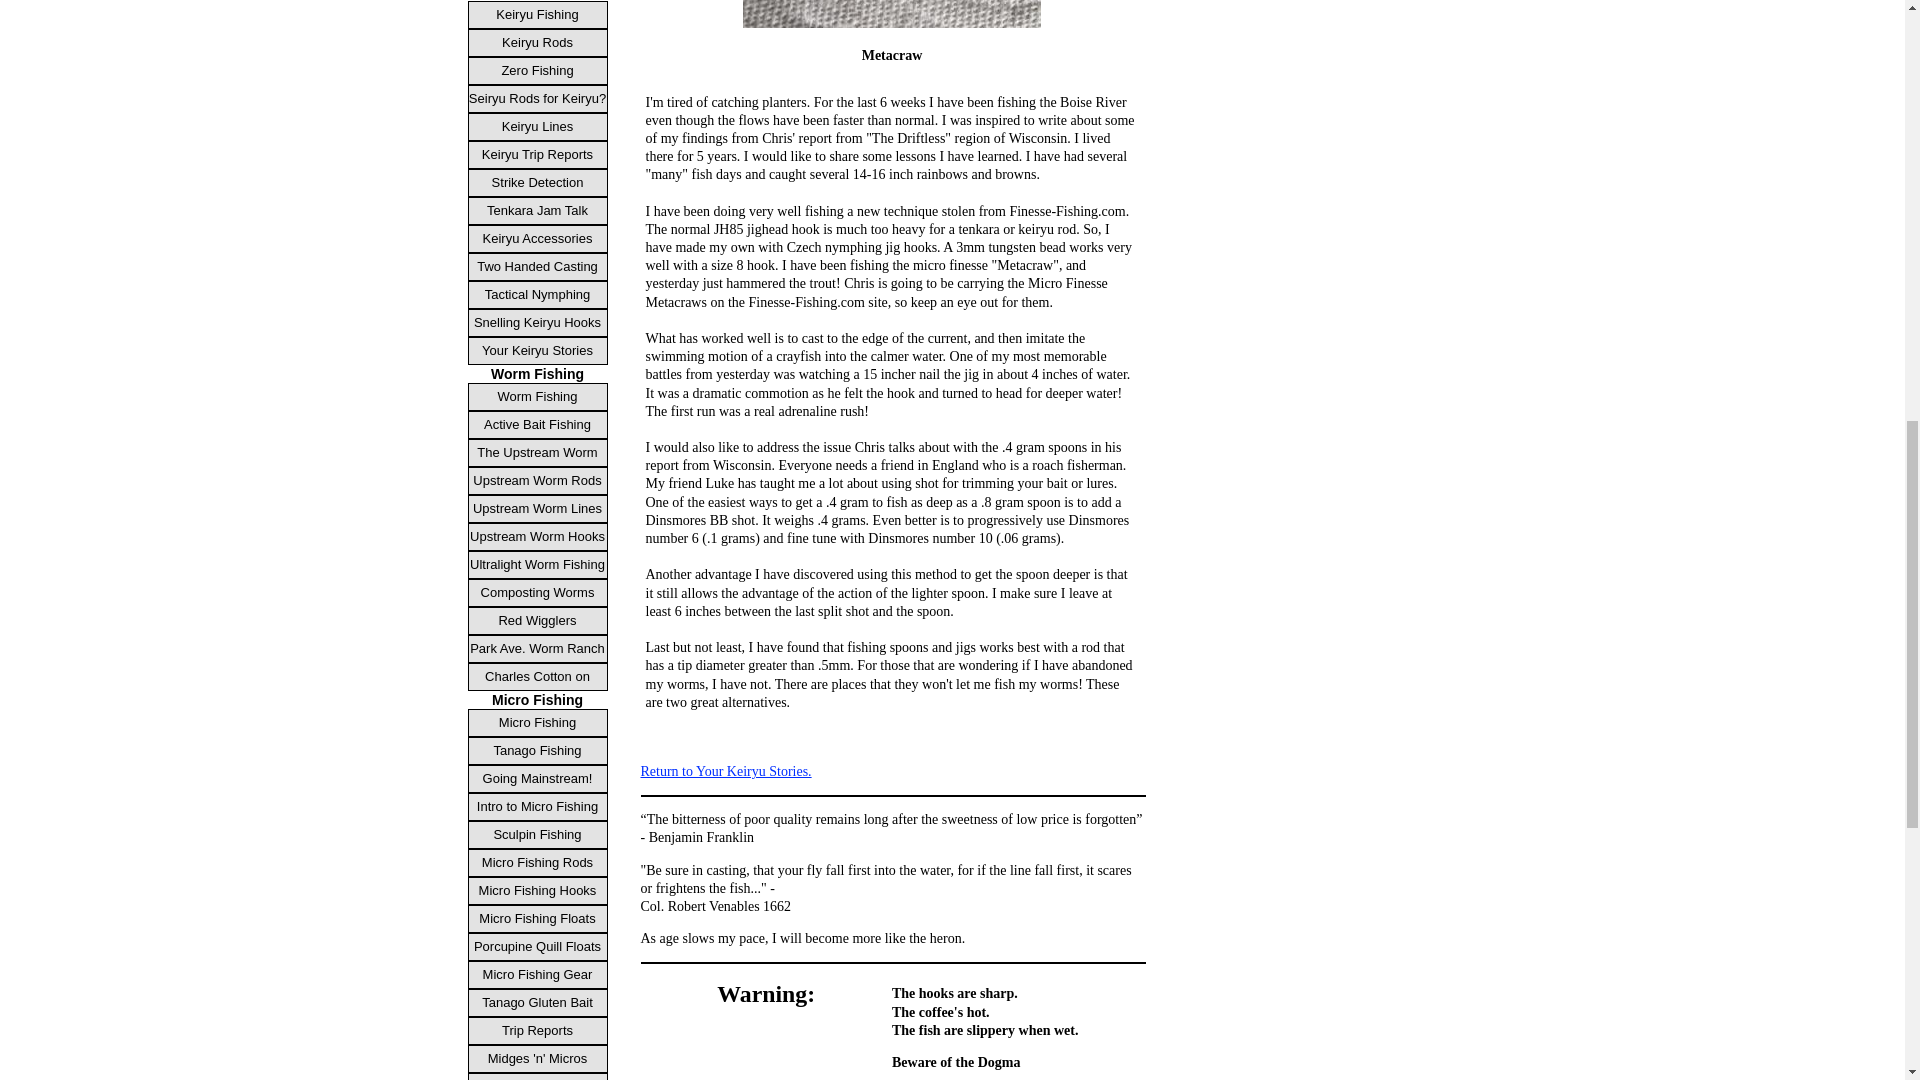 The width and height of the screenshot is (1920, 1080). Describe the element at coordinates (538, 322) in the screenshot. I see `Snelling Keiryu Hooks` at that location.